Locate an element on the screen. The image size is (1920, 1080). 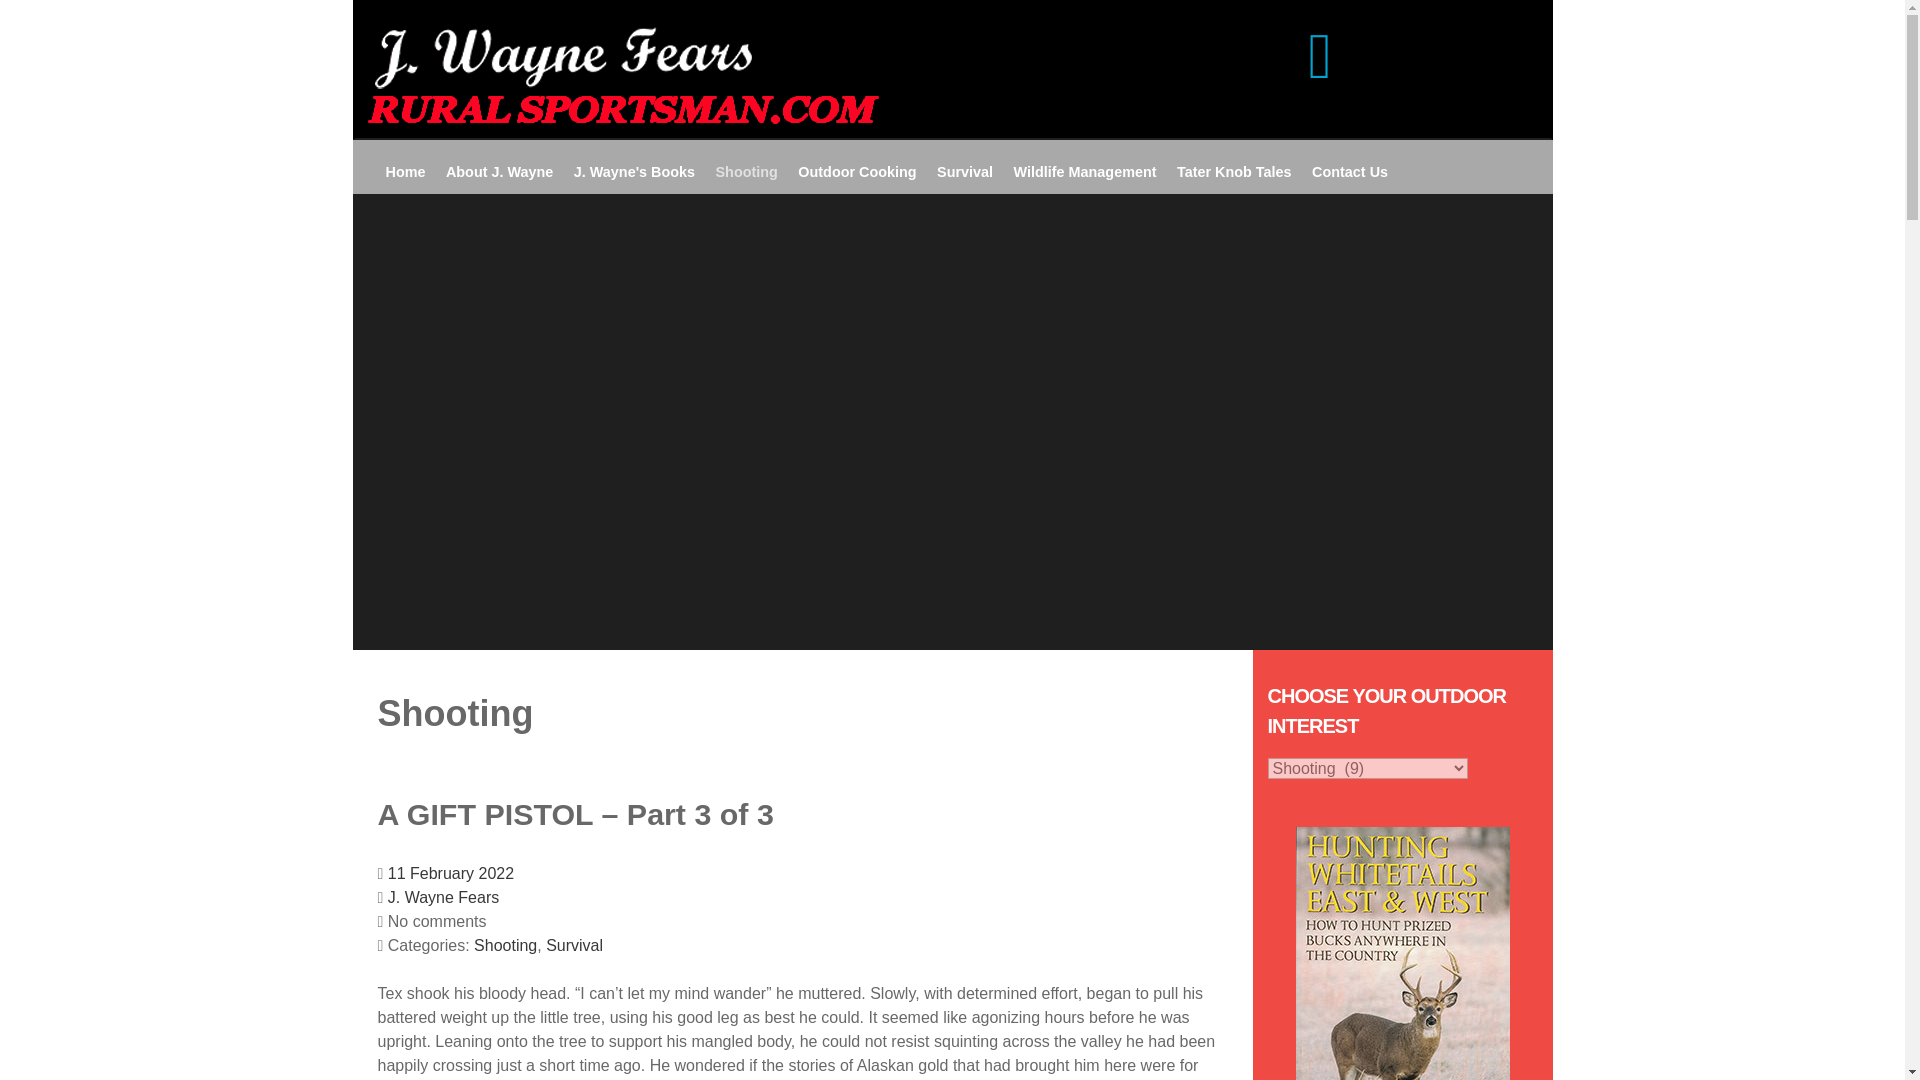
Wildlife Management is located at coordinates (1085, 171).